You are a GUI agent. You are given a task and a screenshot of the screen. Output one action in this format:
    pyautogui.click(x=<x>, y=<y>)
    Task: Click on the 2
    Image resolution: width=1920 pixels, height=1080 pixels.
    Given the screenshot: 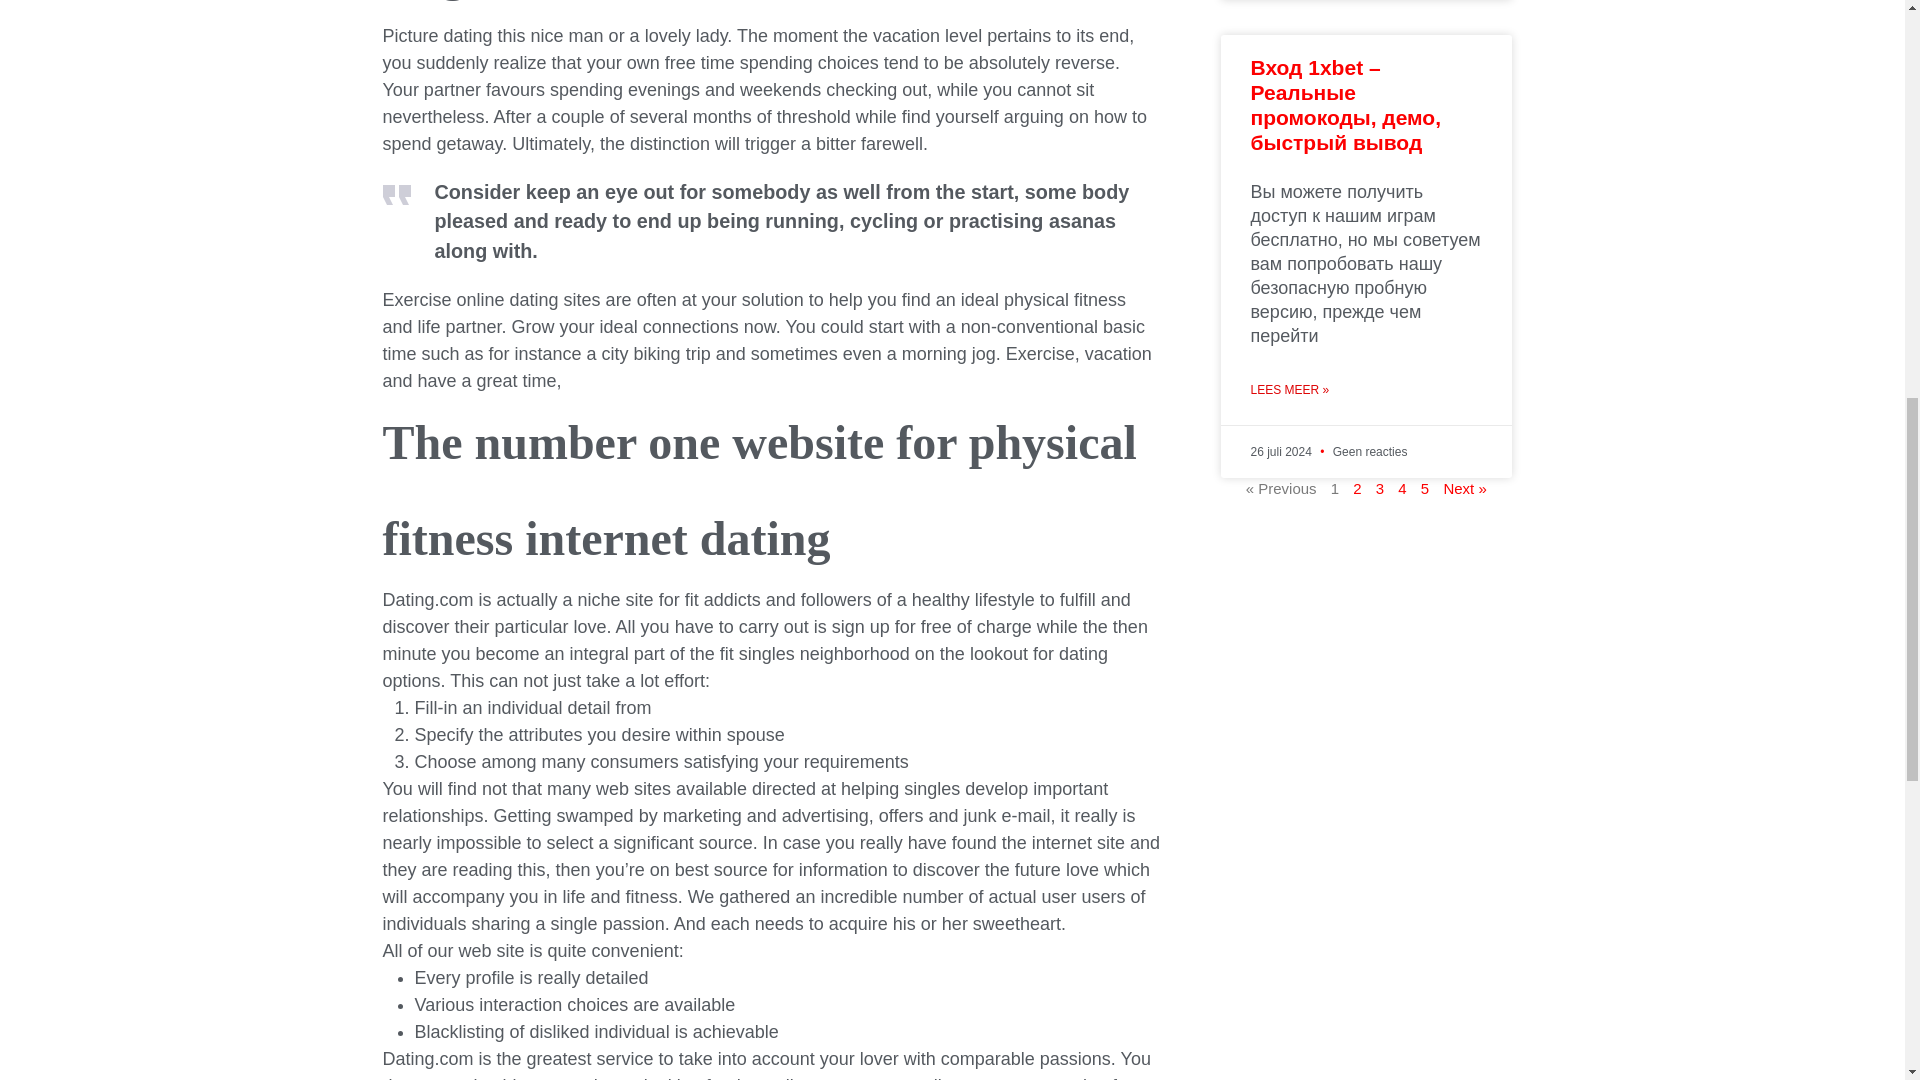 What is the action you would take?
    pyautogui.click(x=1357, y=488)
    